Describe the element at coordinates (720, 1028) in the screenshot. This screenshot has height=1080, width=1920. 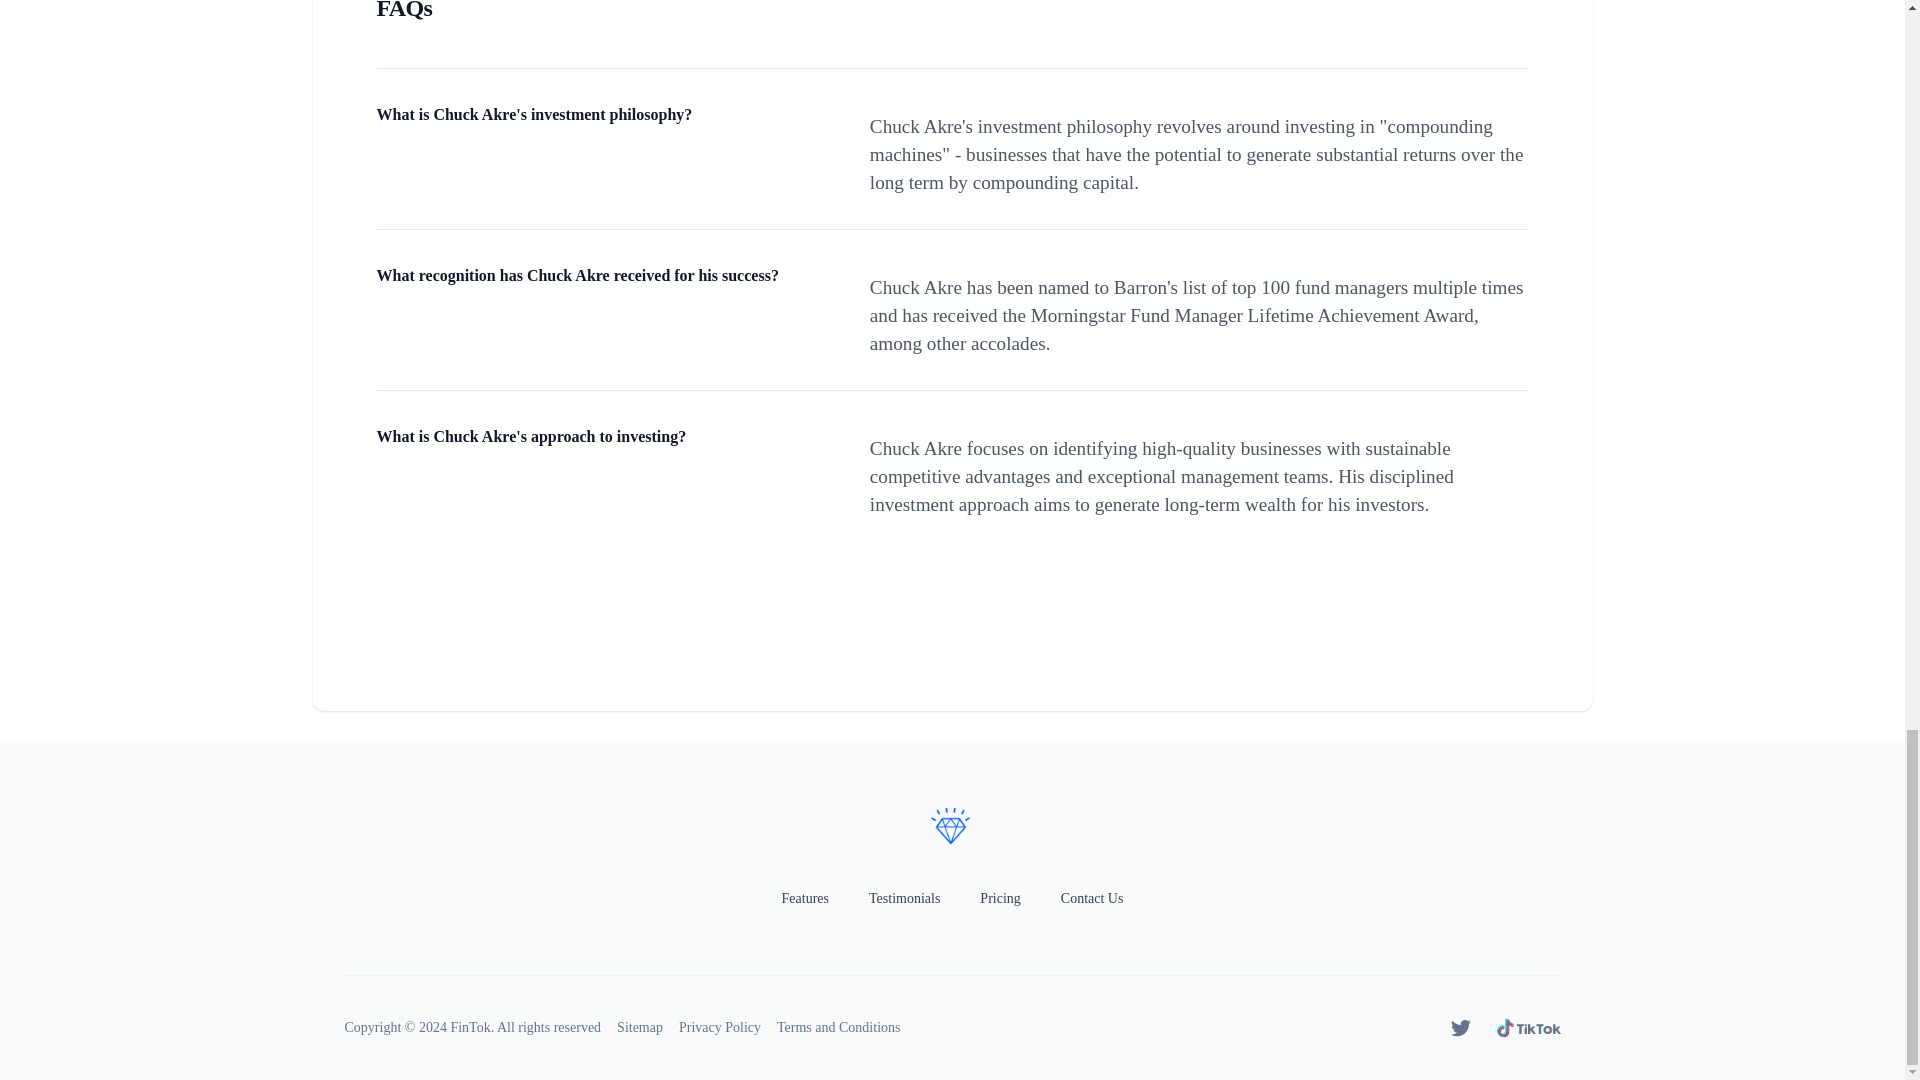
I see `Privacy Policy` at that location.